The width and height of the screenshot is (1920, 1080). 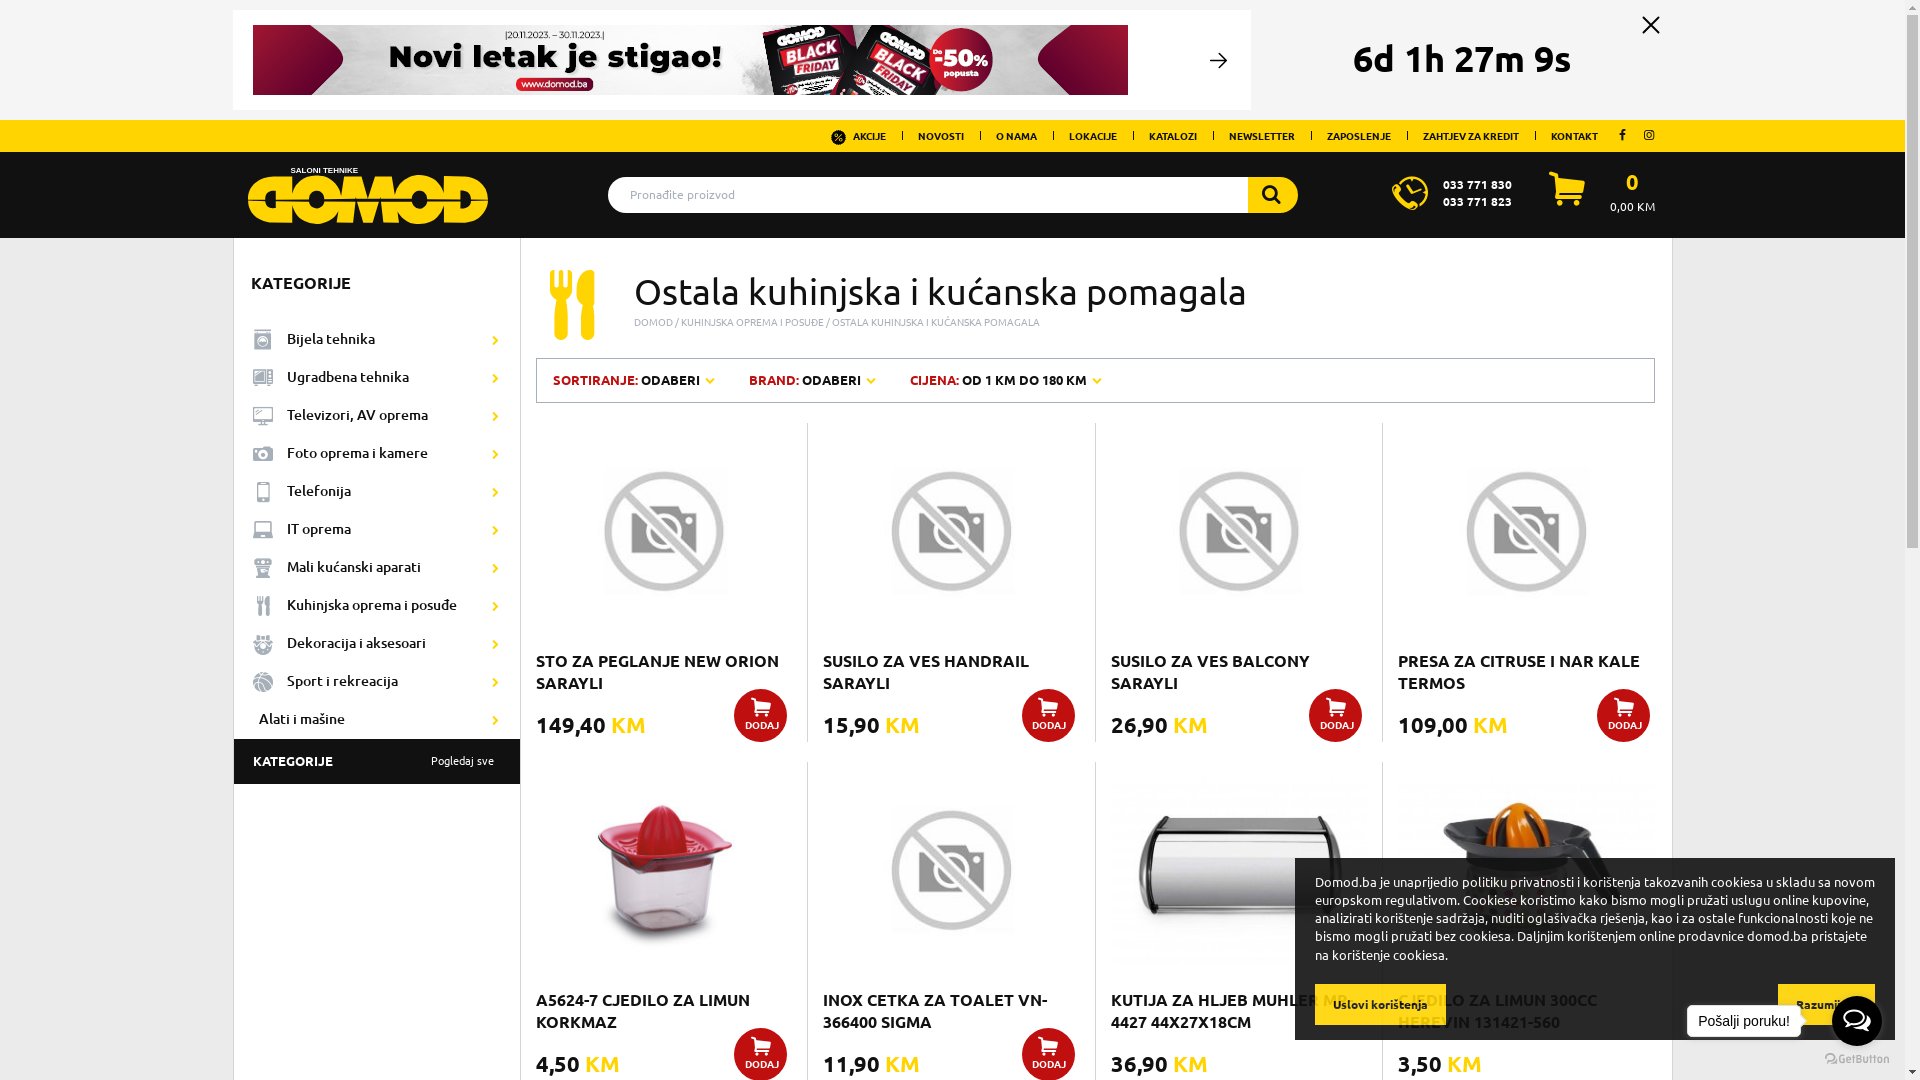 What do you see at coordinates (1624, 716) in the screenshot?
I see `DODAJ` at bounding box center [1624, 716].